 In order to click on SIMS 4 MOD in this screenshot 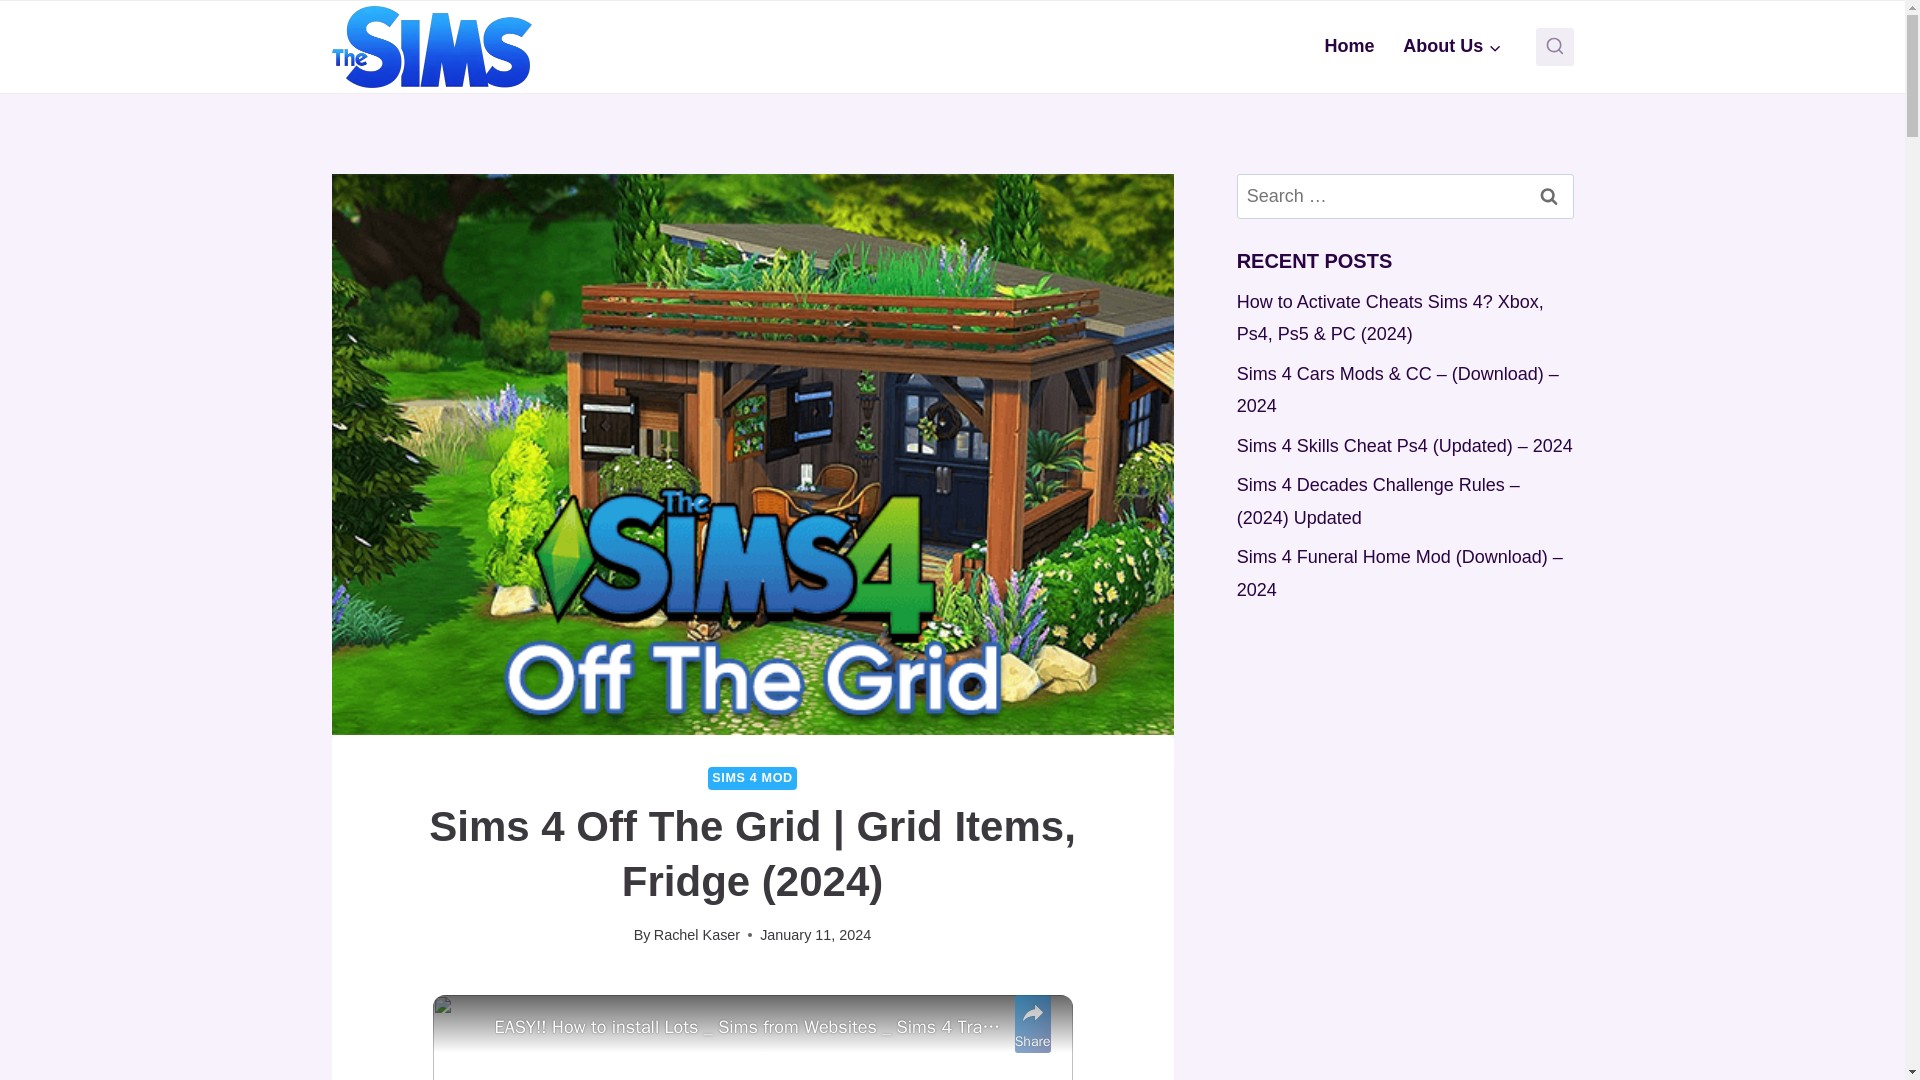, I will do `click(752, 778)`.